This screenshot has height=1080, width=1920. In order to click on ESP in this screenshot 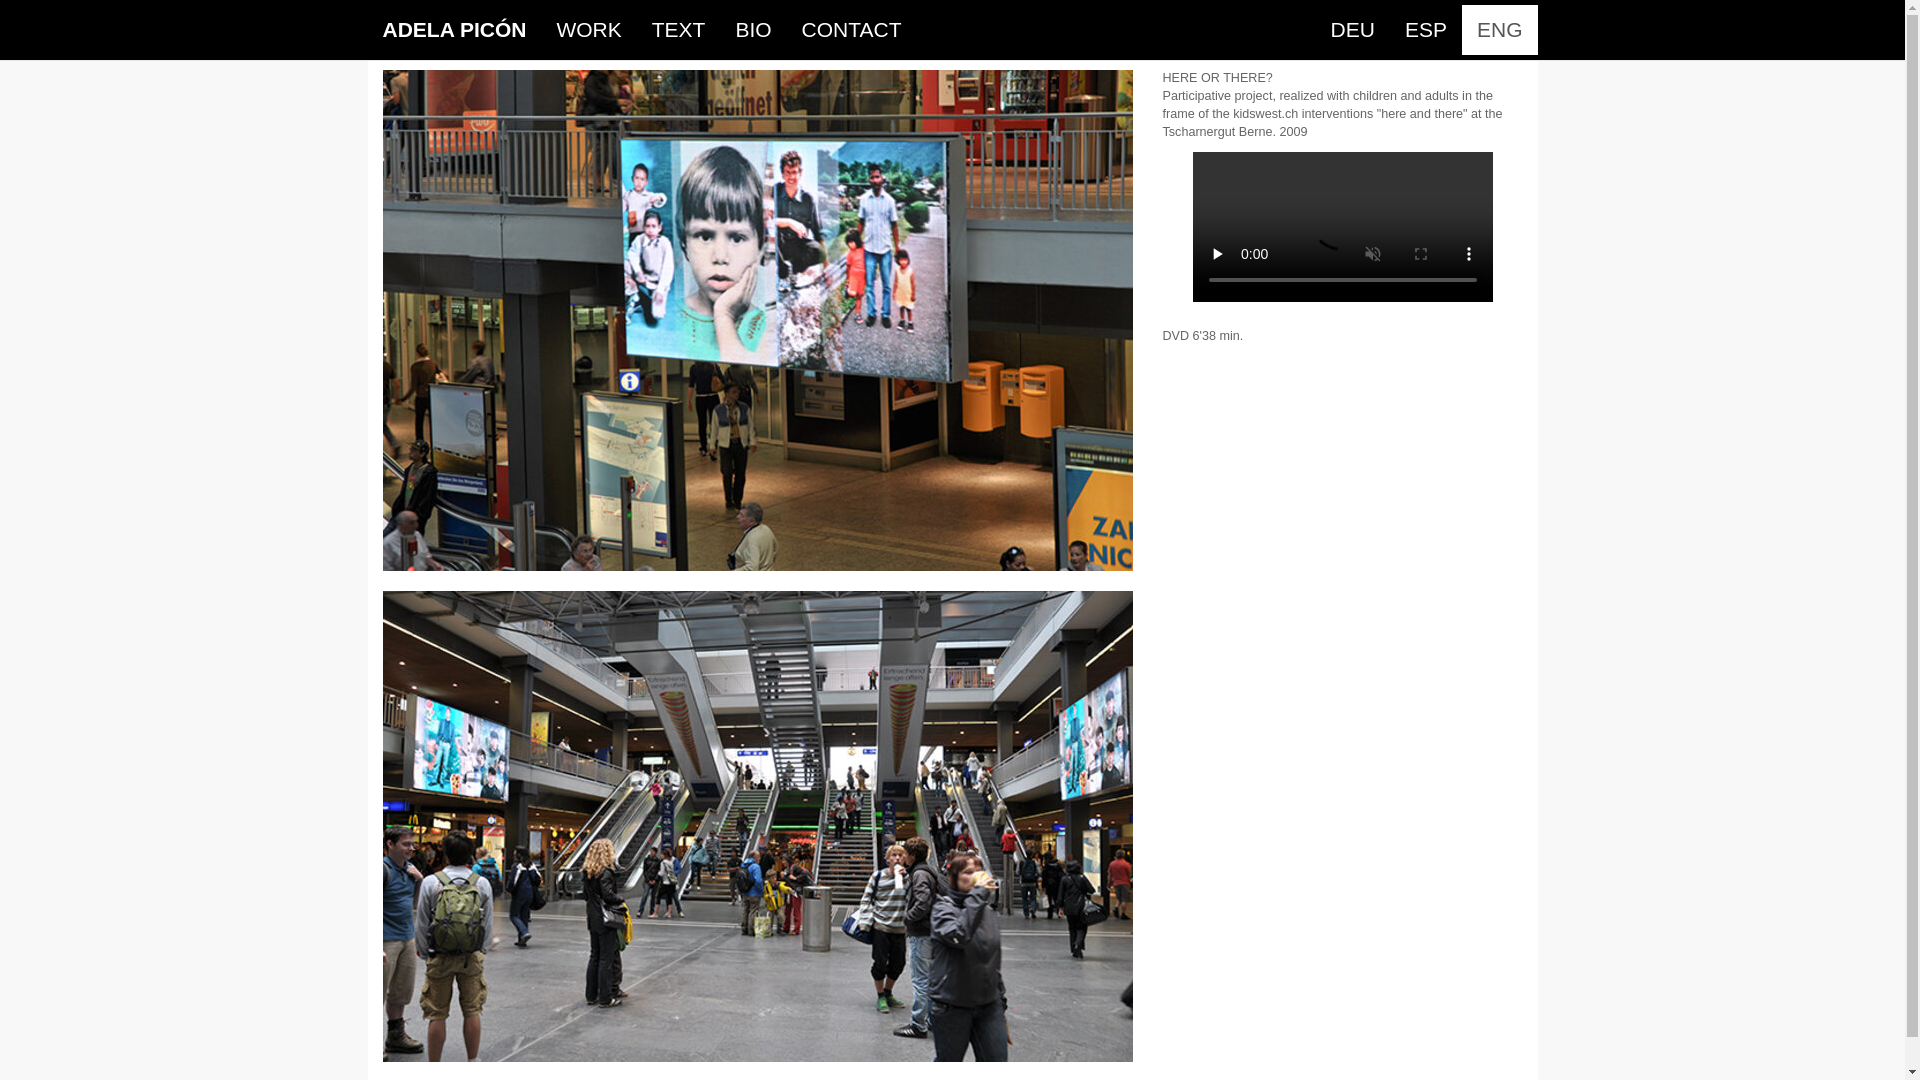, I will do `click(1426, 30)`.